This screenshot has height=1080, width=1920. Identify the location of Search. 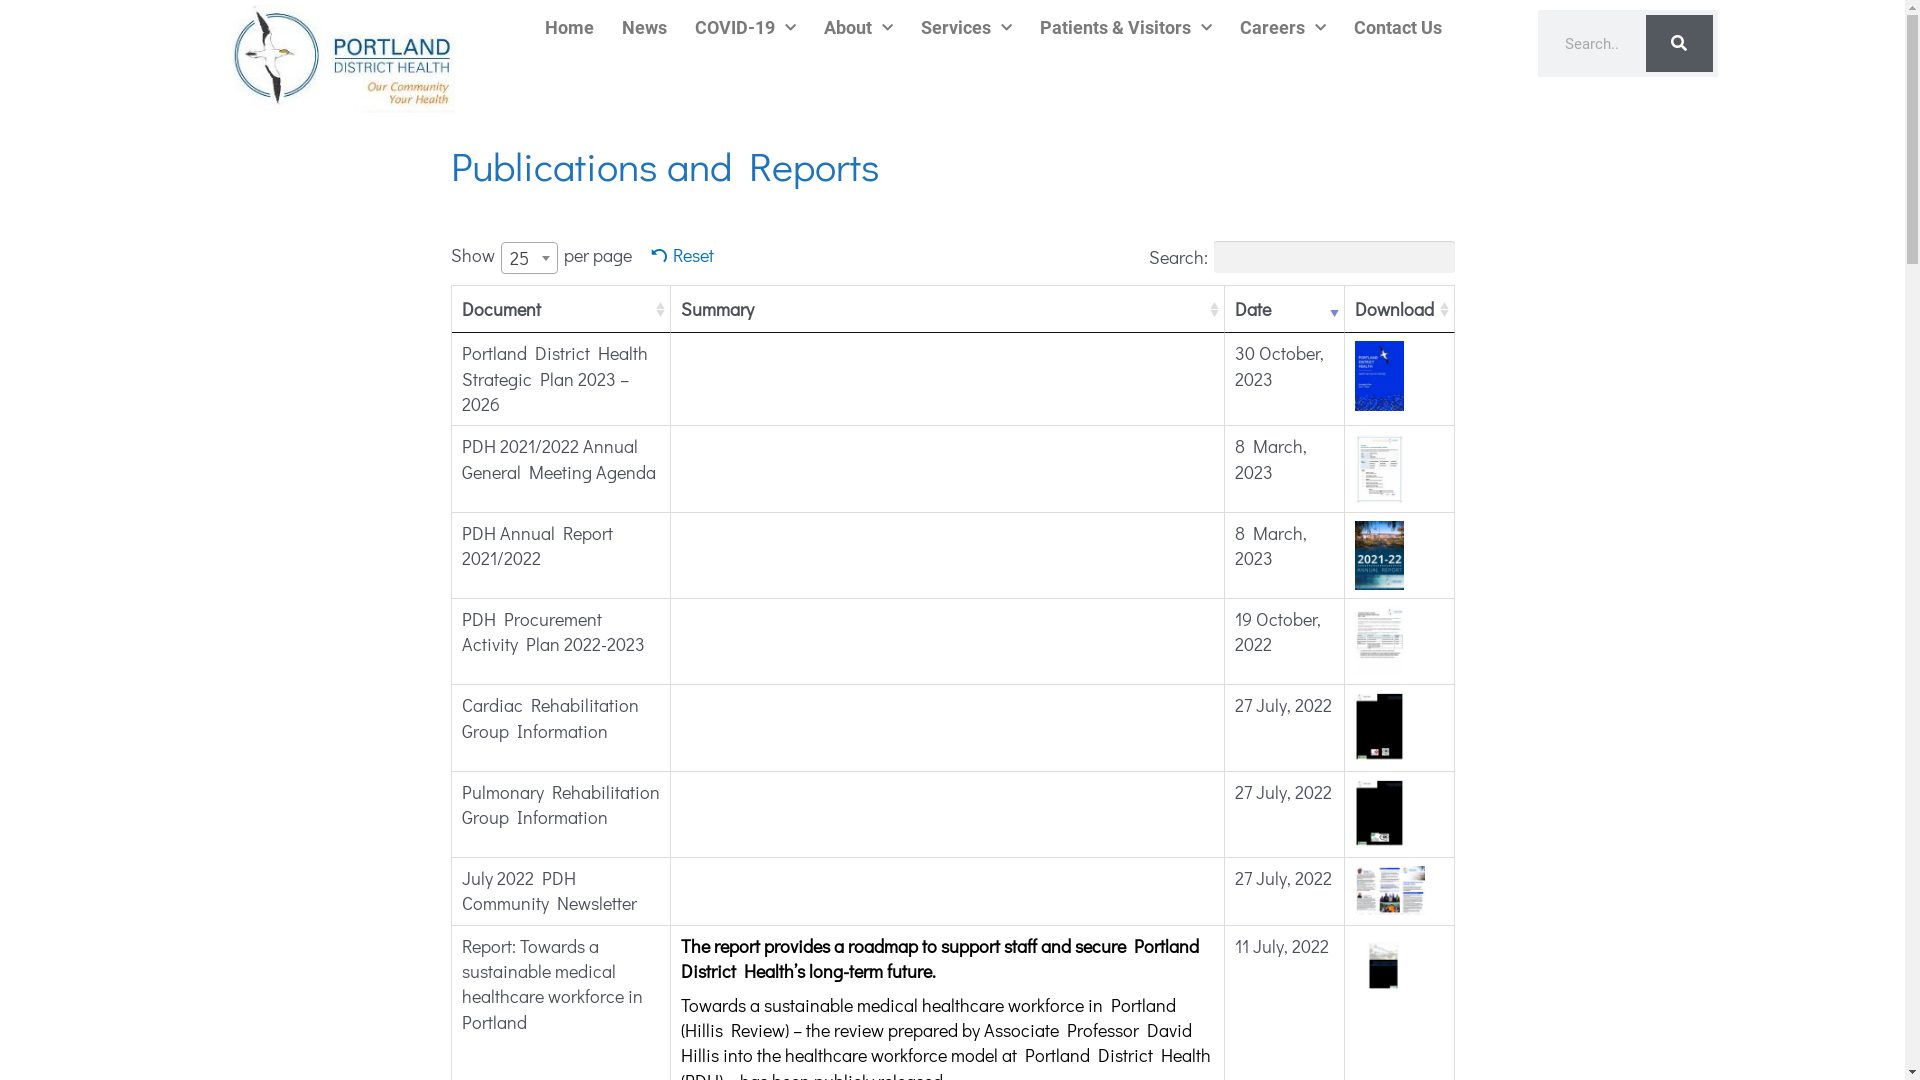
(1680, 44).